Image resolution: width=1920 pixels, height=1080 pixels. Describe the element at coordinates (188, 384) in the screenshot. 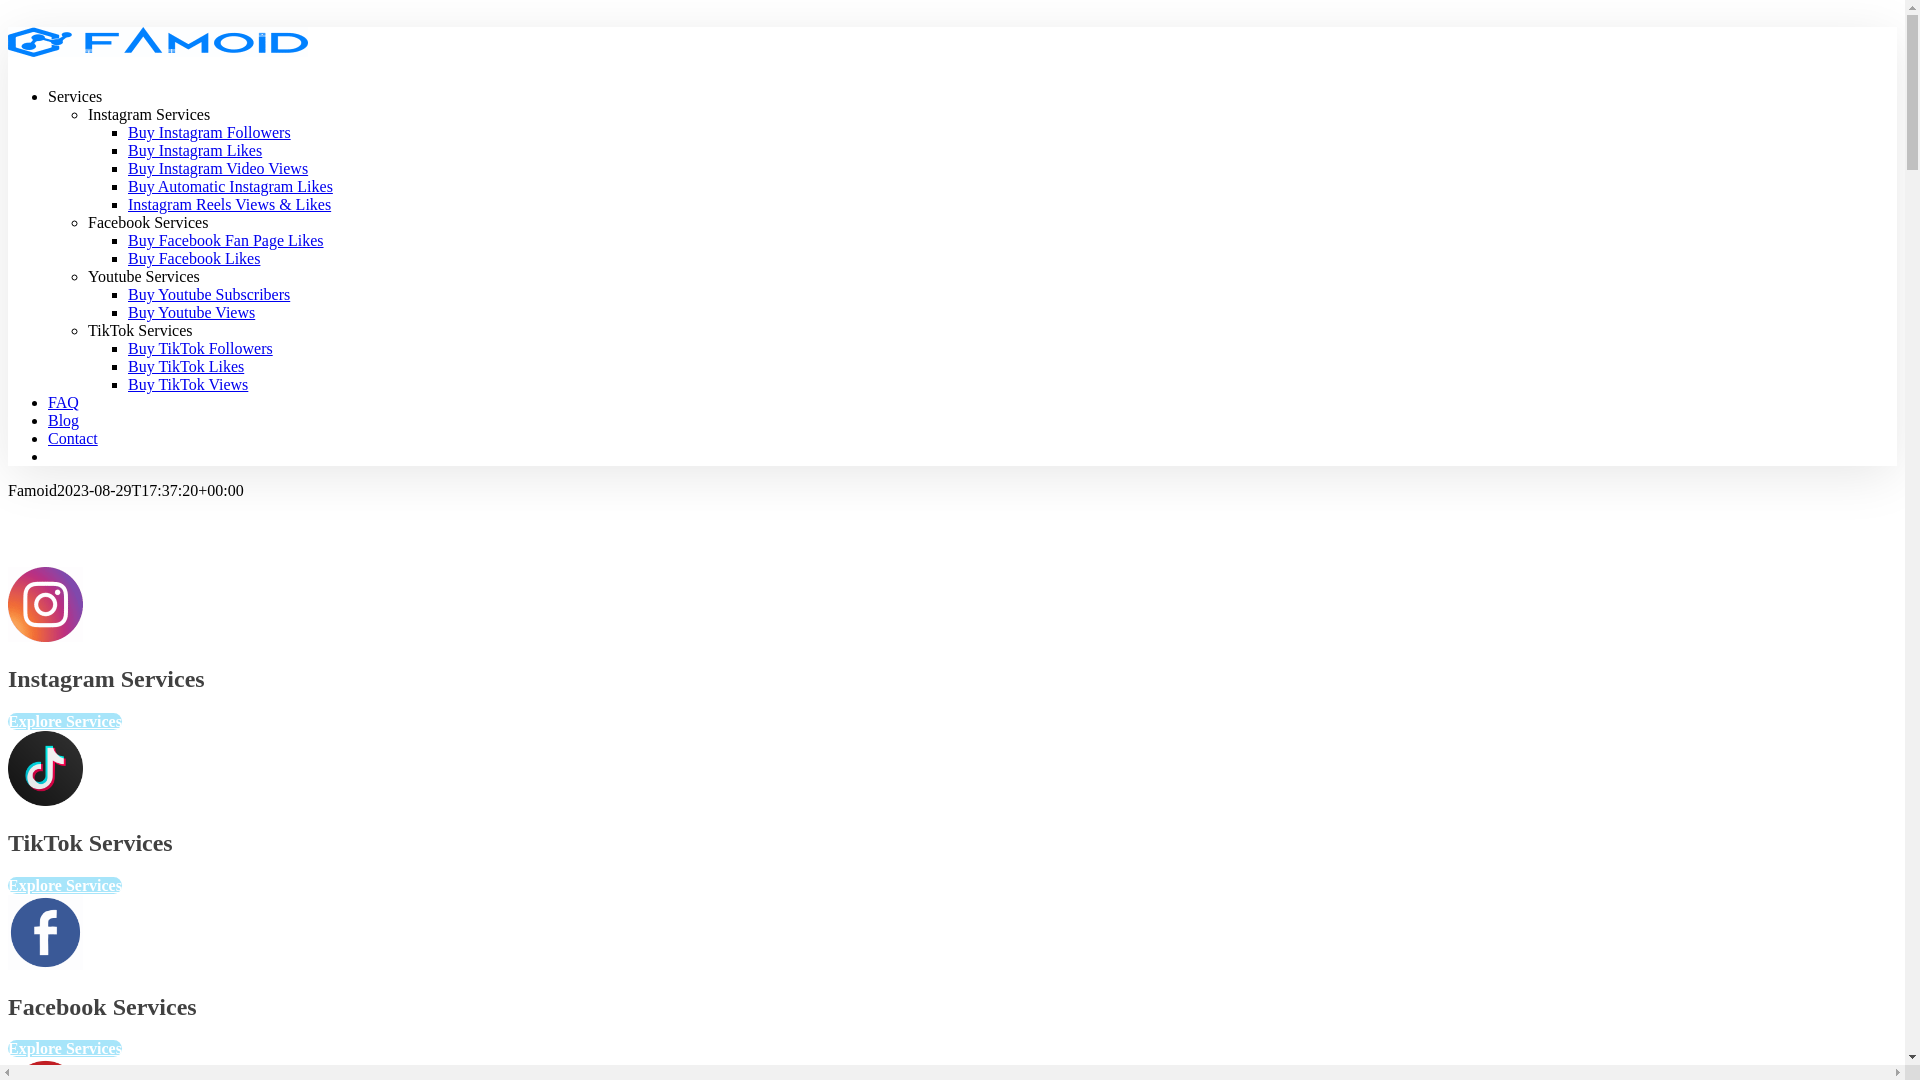

I see `Buy TikTok Views` at that location.